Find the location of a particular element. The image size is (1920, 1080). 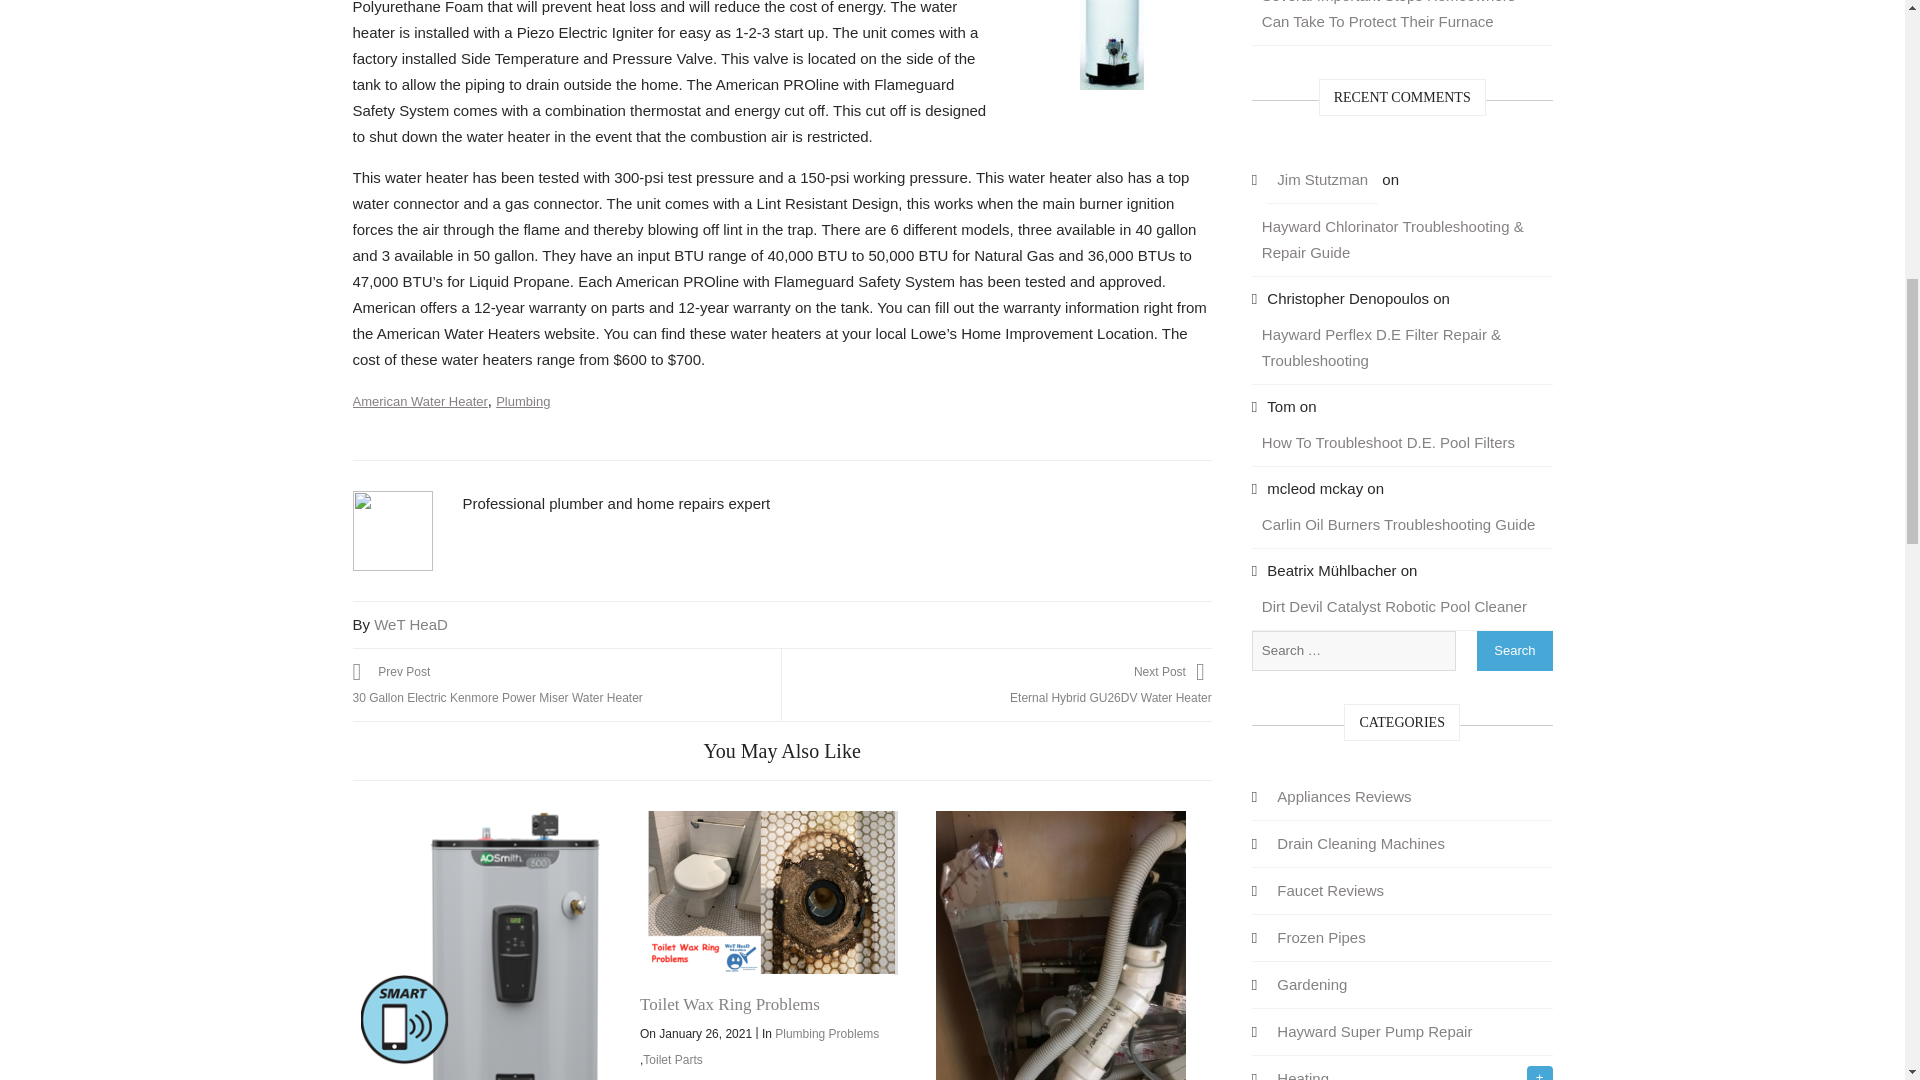

American Water Heater is located at coordinates (419, 402).